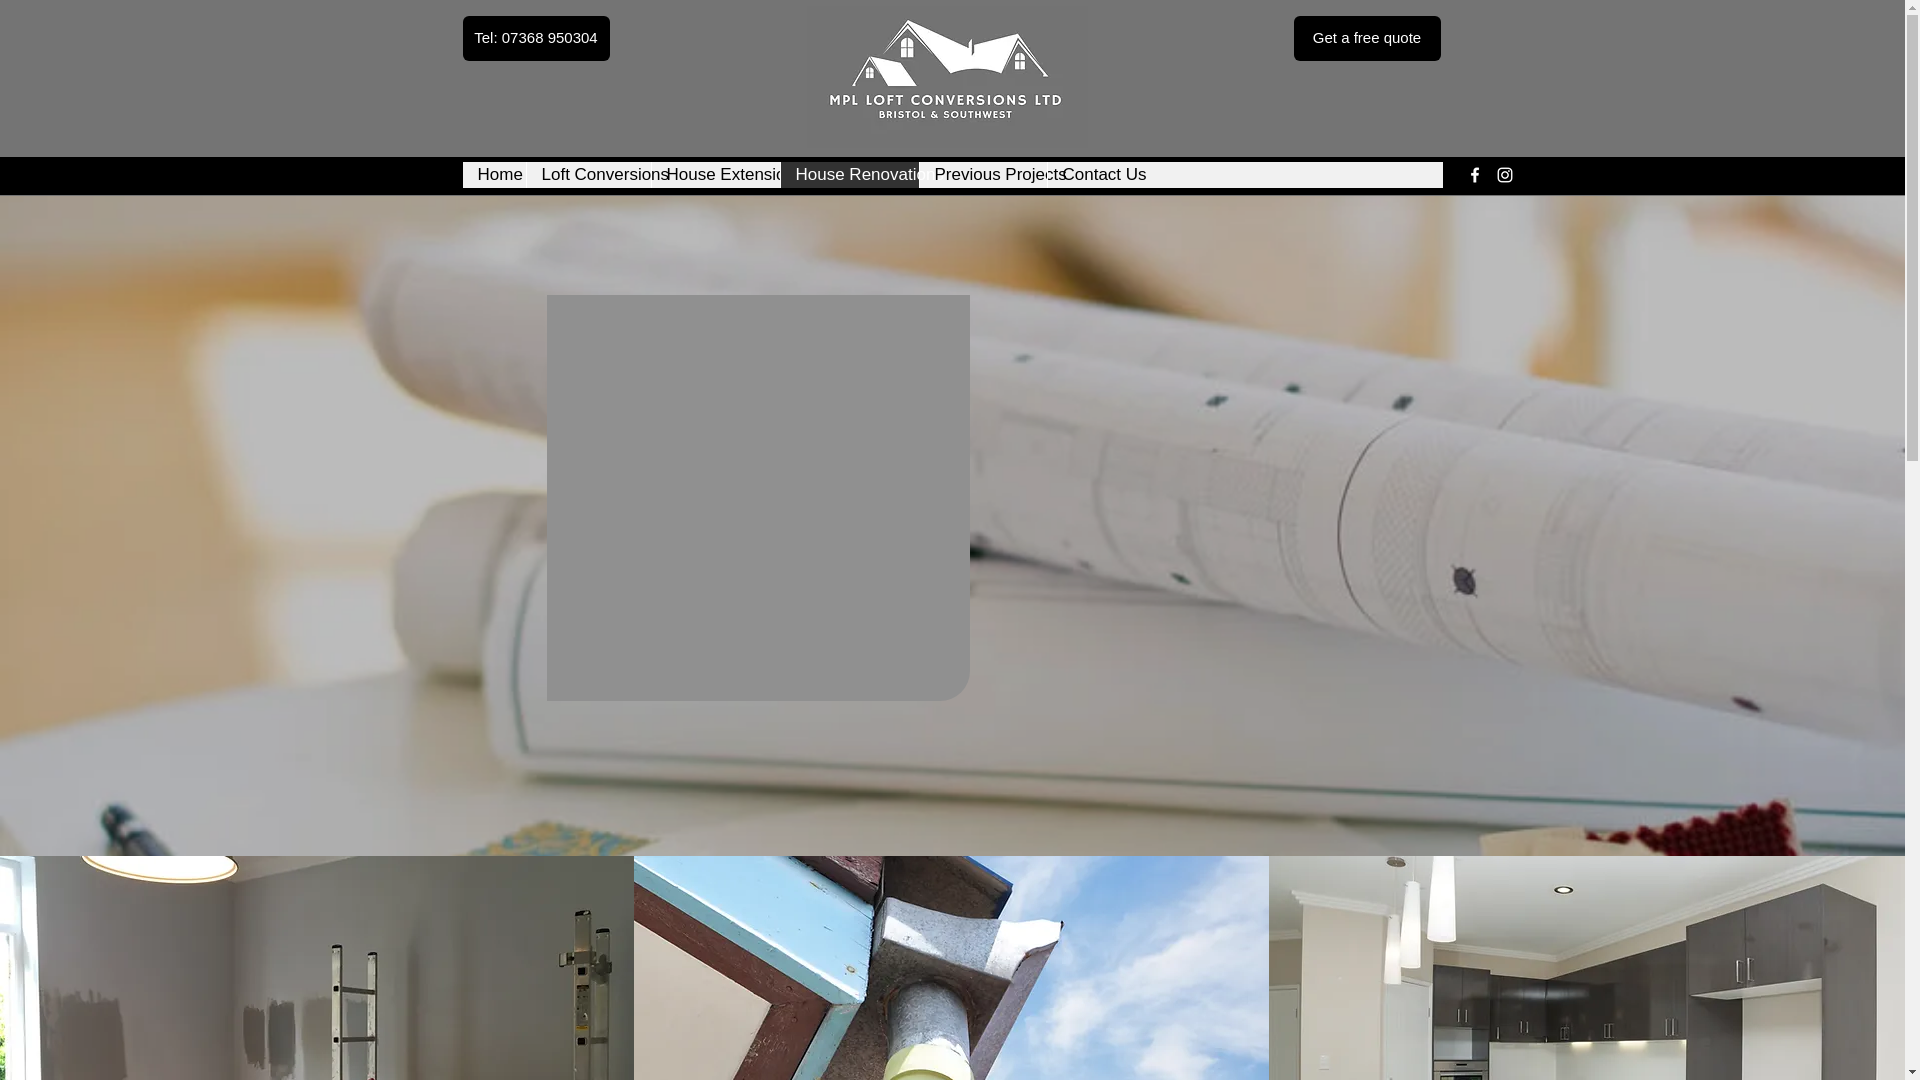 Image resolution: width=1920 pixels, height=1080 pixels. What do you see at coordinates (535, 38) in the screenshot?
I see `Tel: 07368 950304` at bounding box center [535, 38].